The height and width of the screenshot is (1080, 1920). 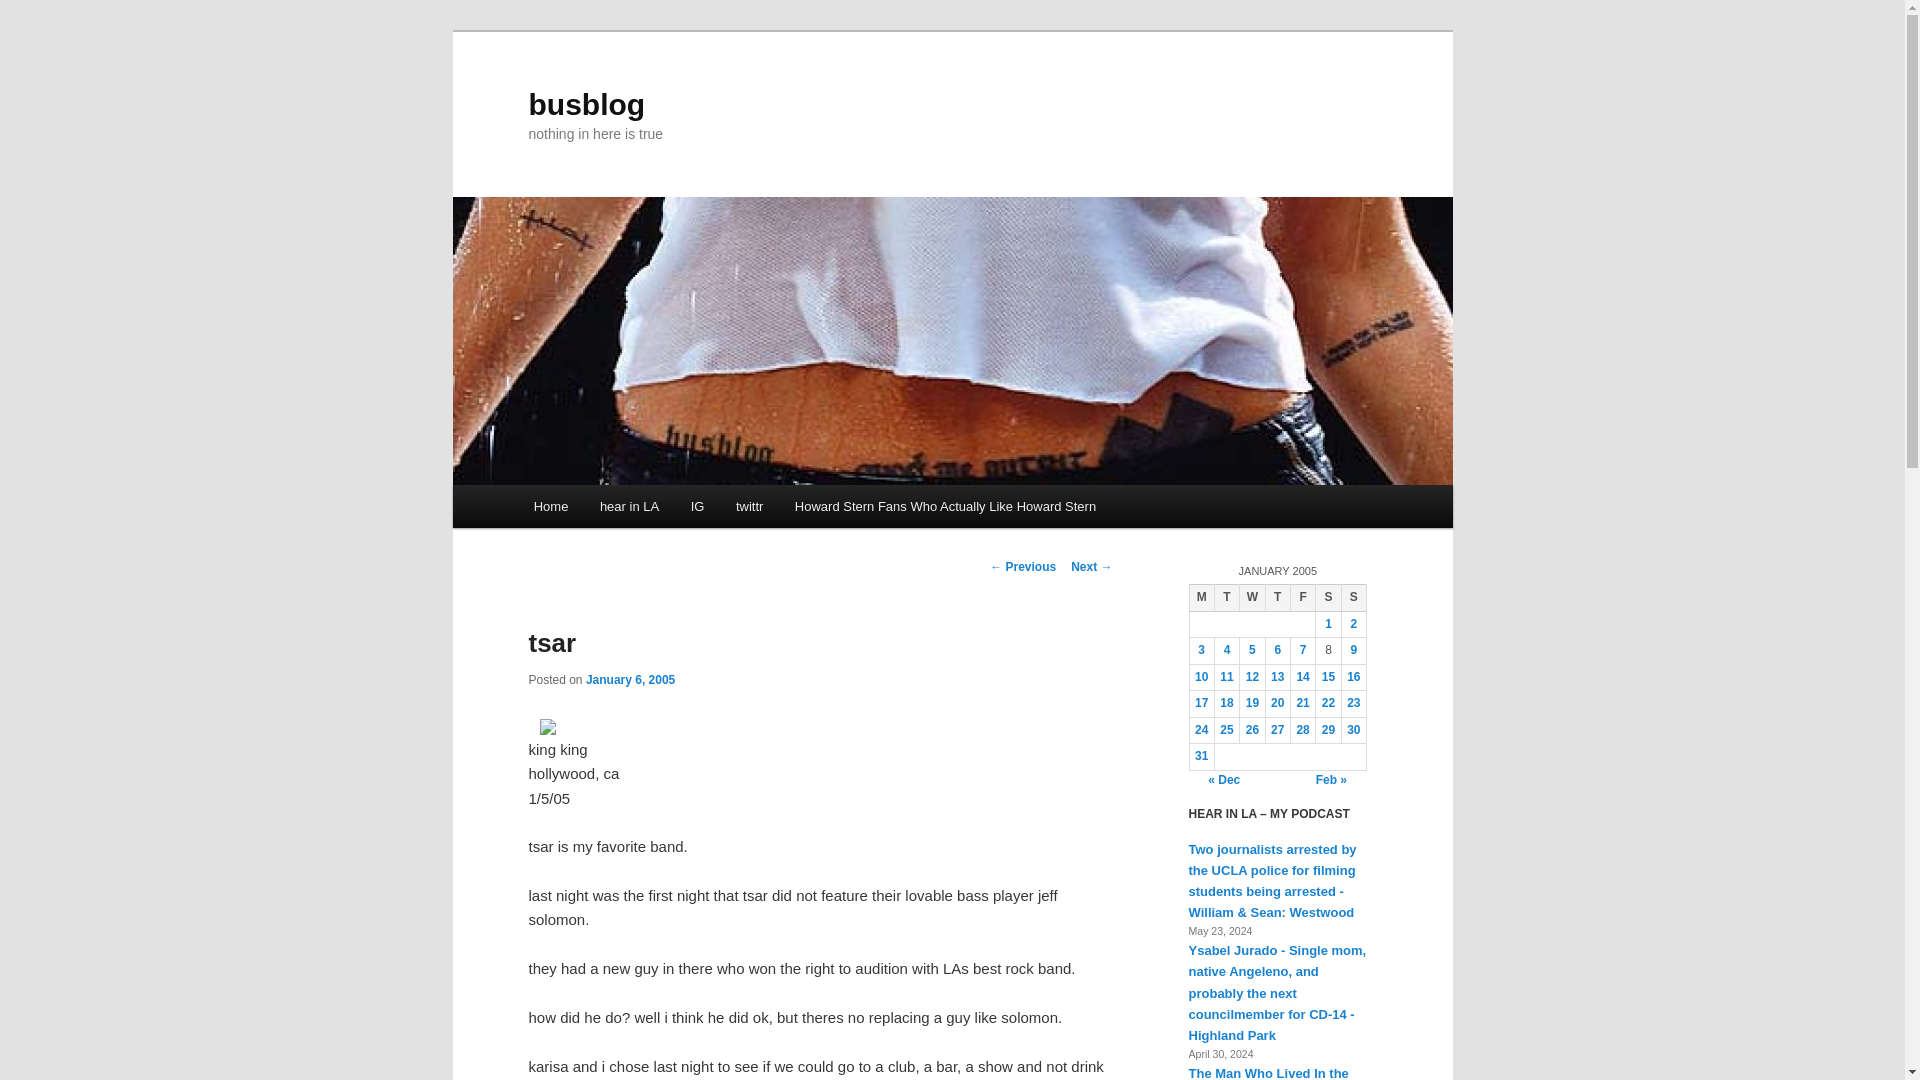 I want to click on 13, so click(x=1278, y=676).